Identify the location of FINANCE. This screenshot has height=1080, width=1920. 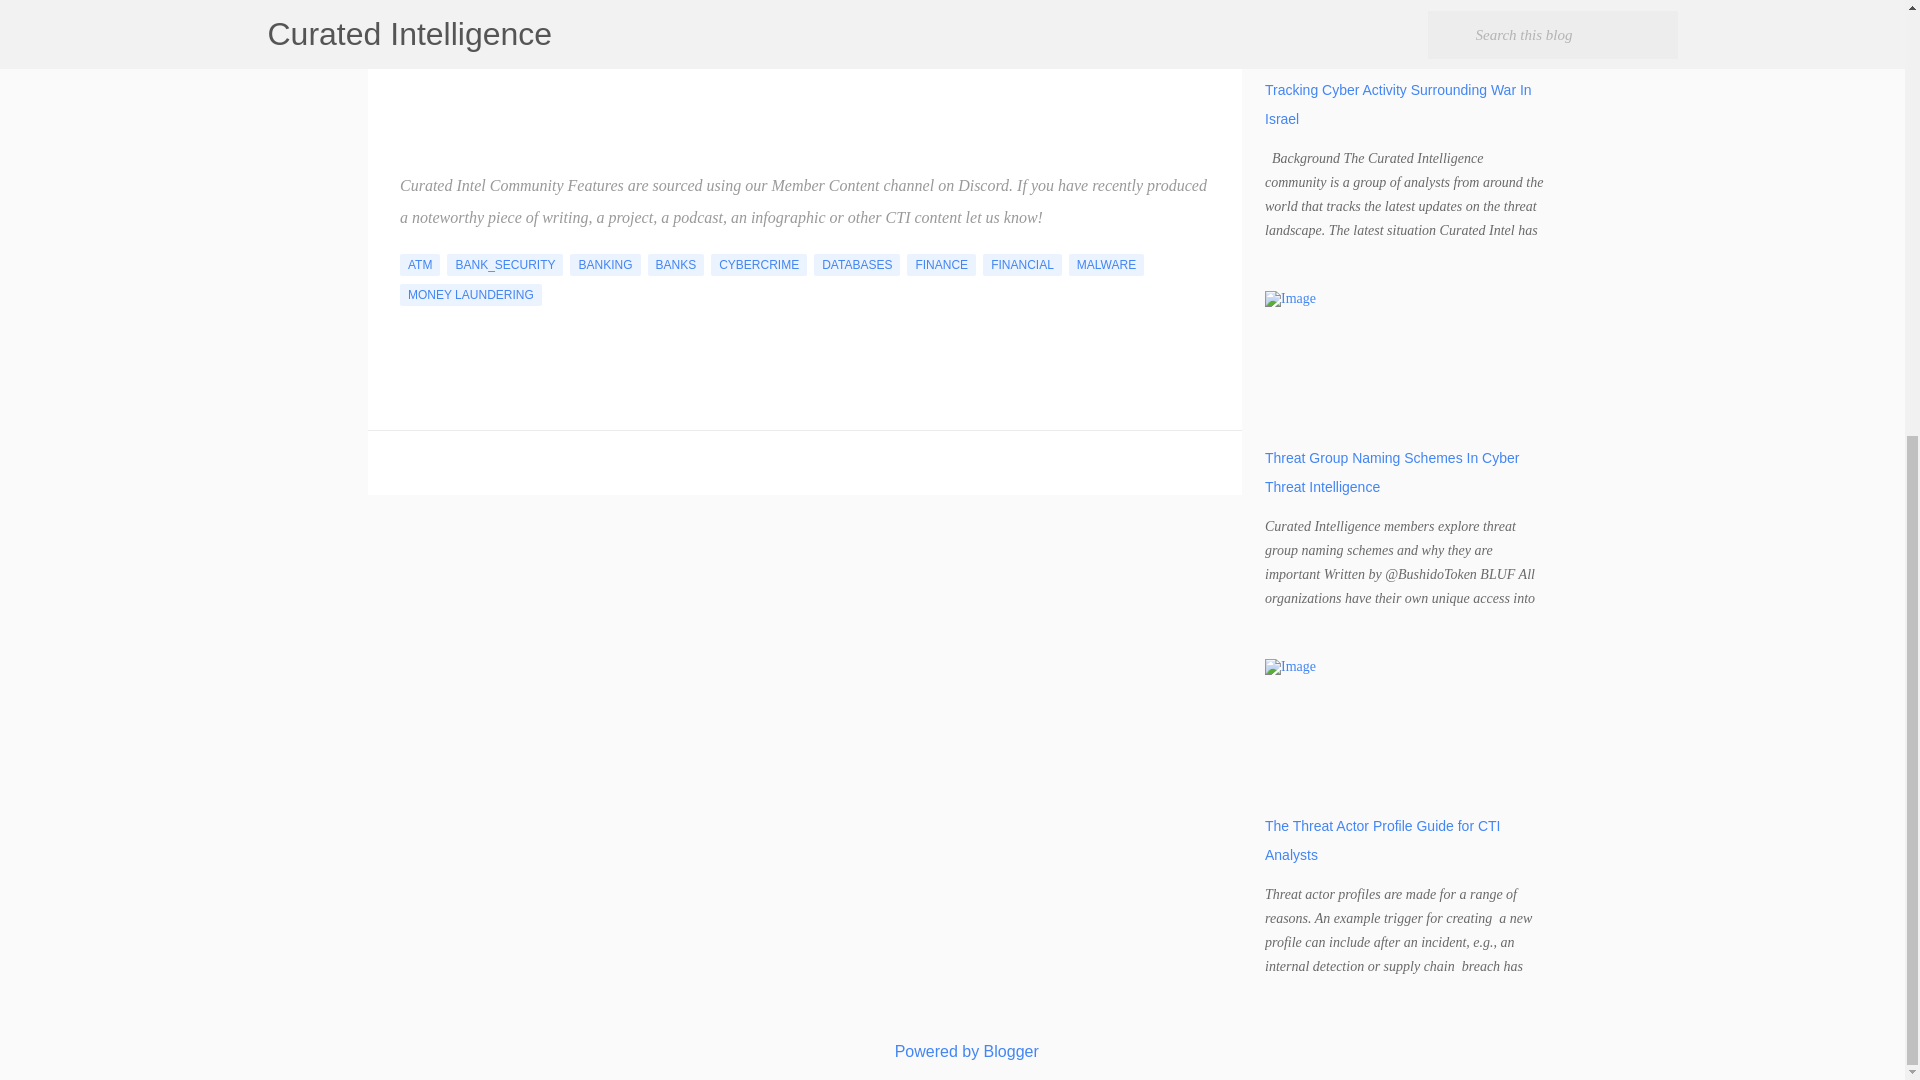
(940, 264).